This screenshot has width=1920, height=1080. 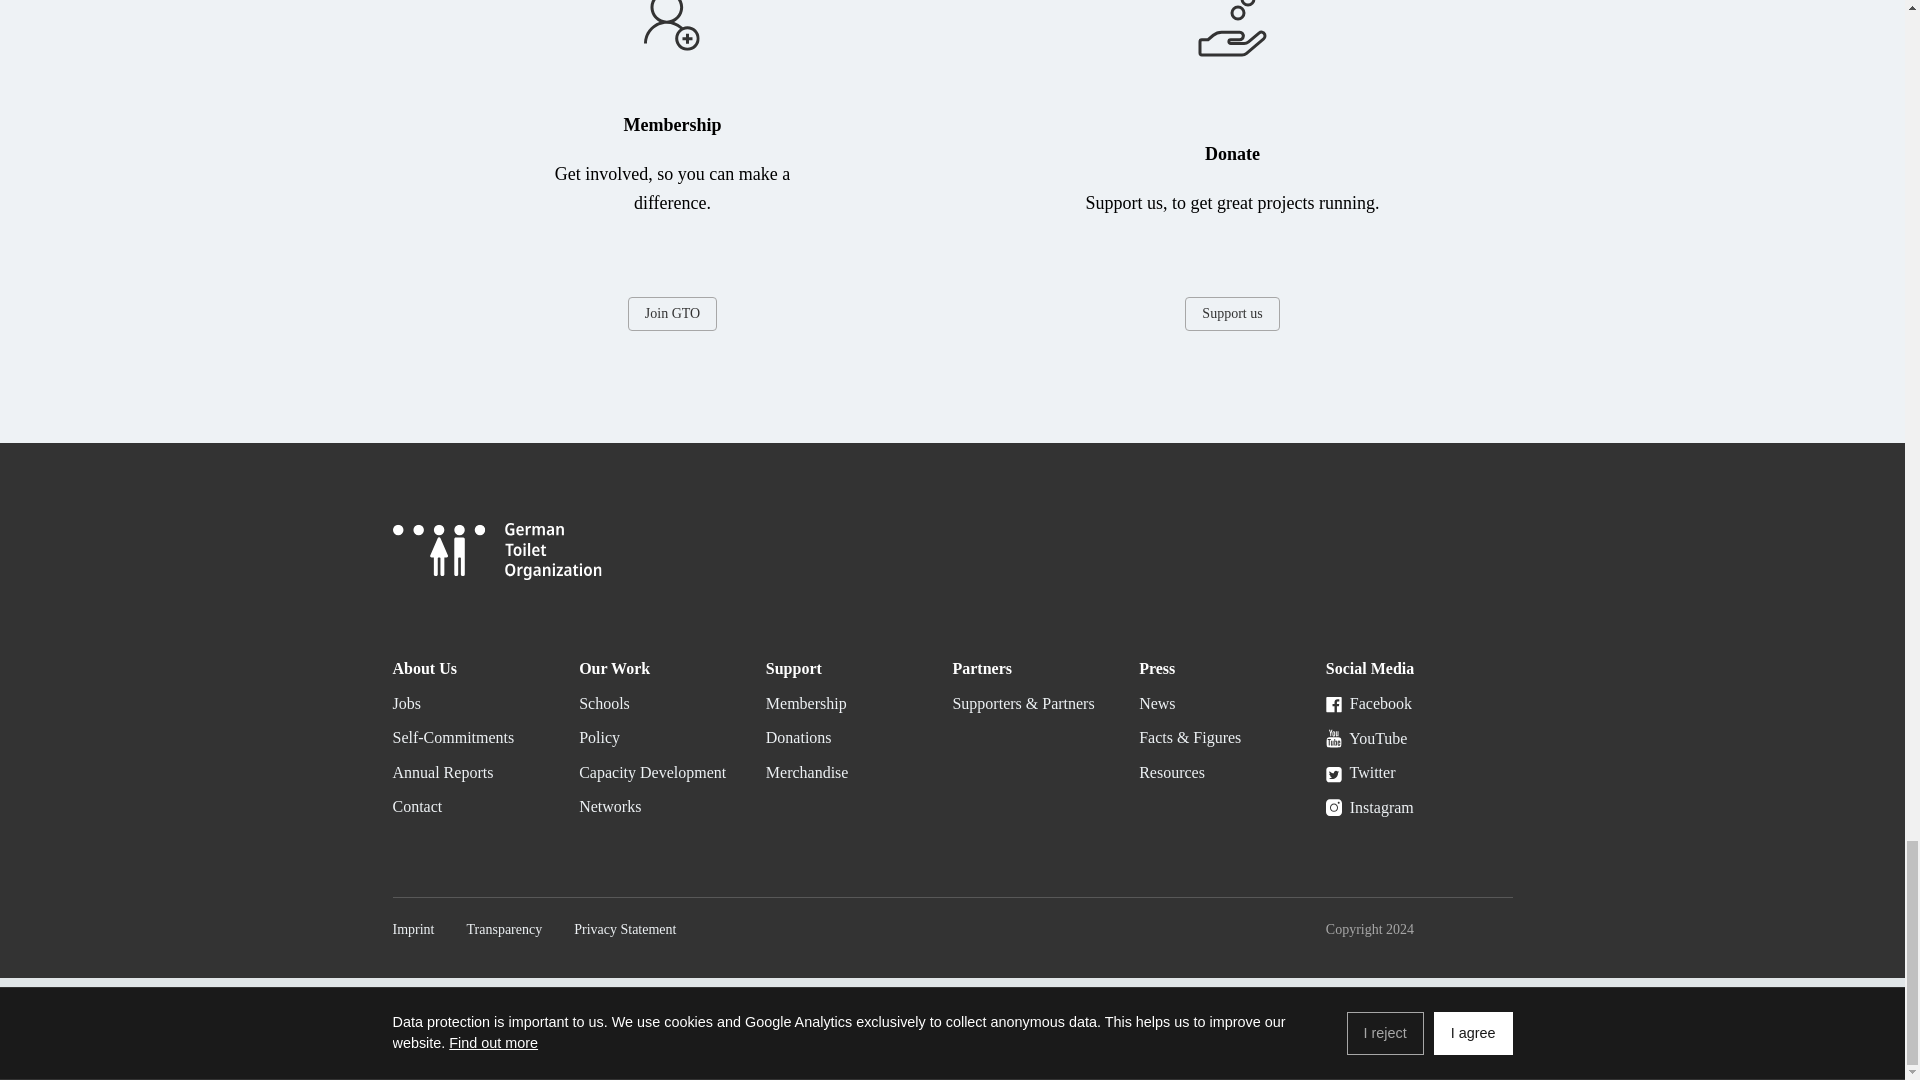 I want to click on Donations, so click(x=798, y=738).